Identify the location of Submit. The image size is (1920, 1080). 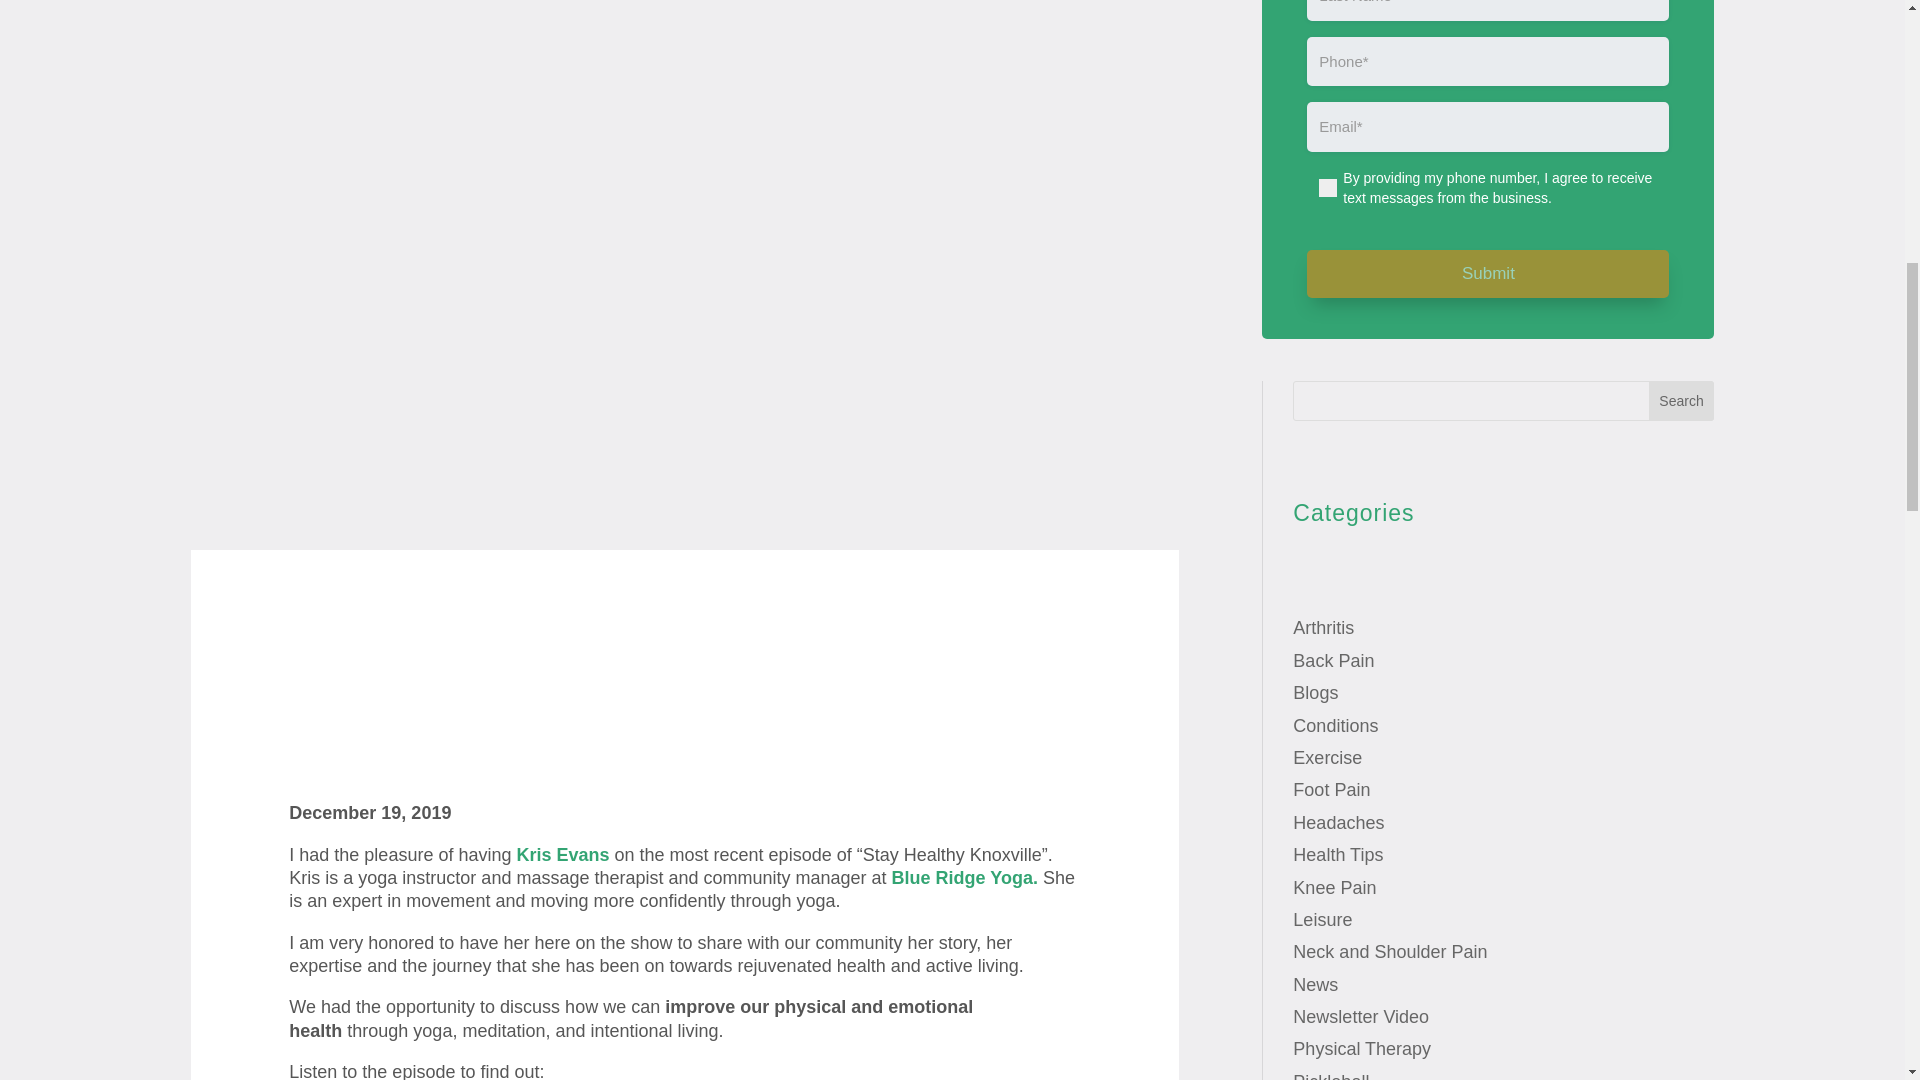
(1488, 274).